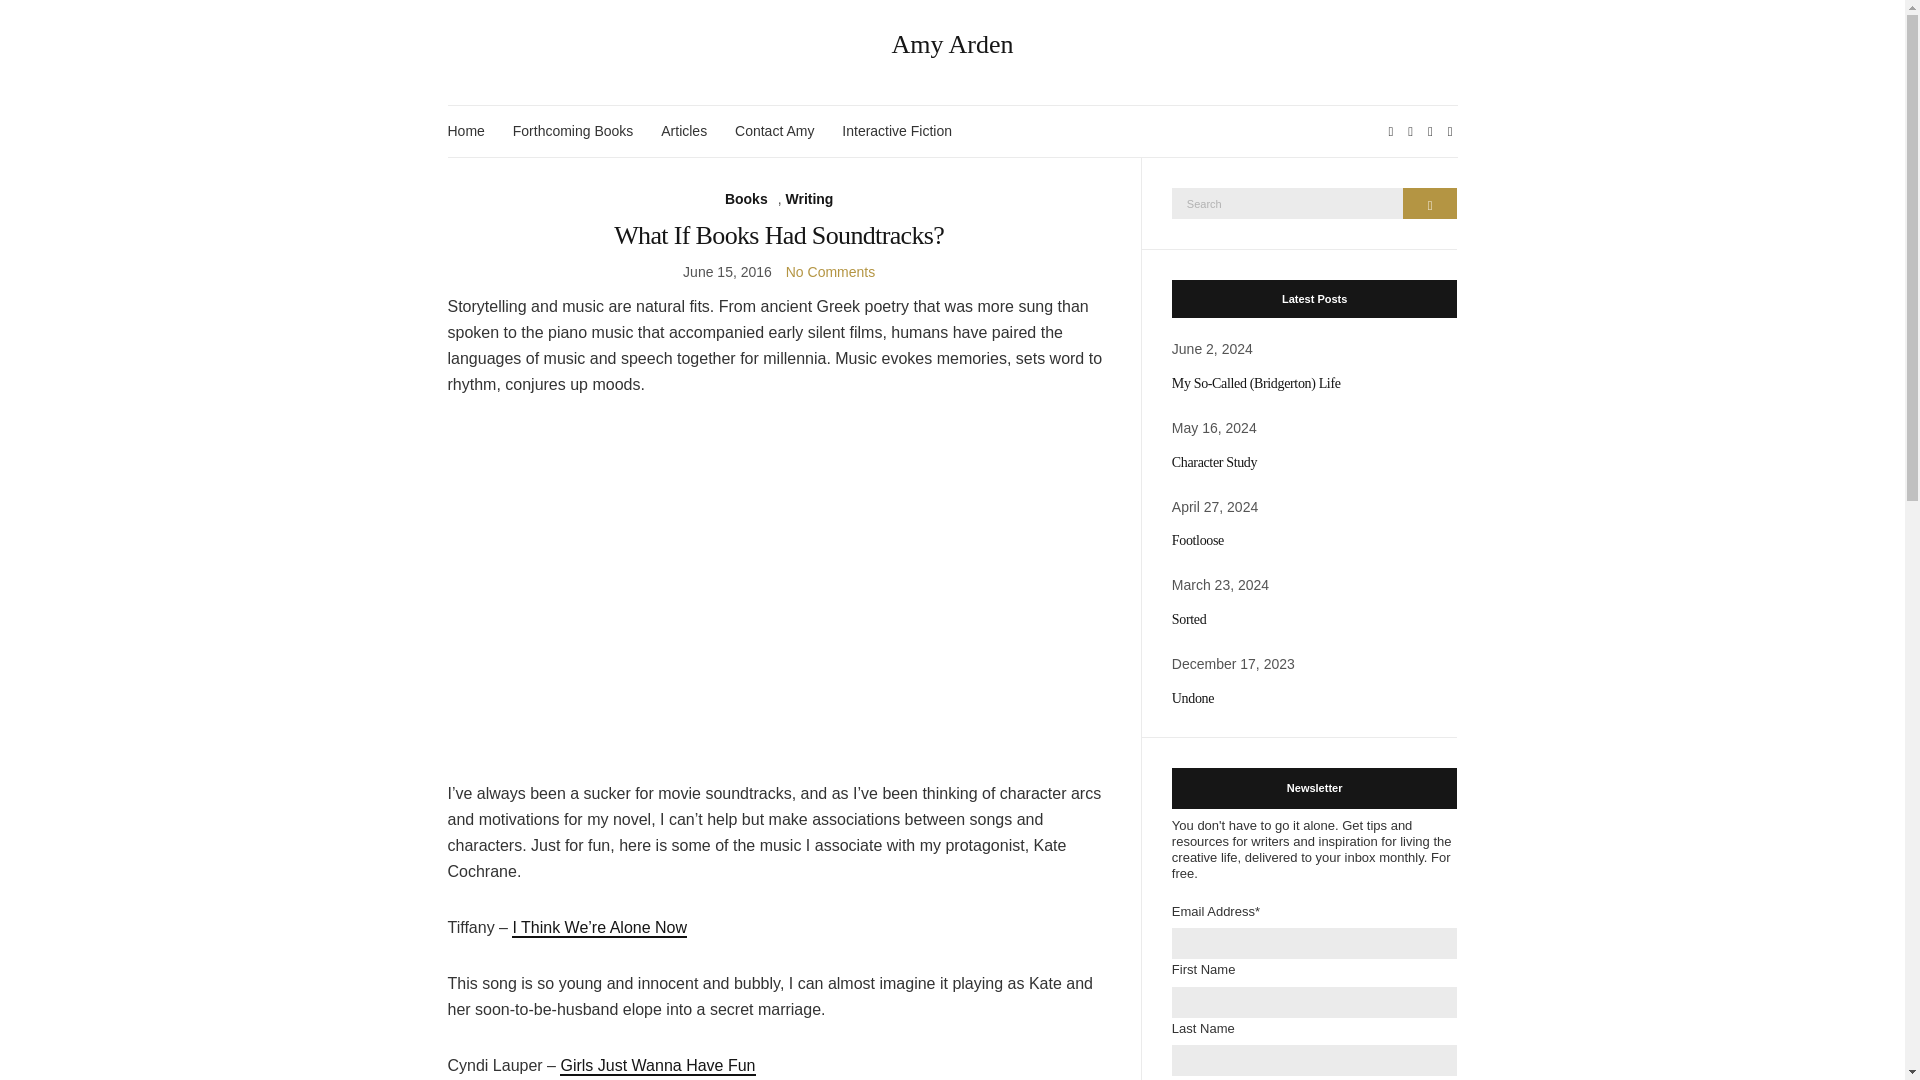  Describe the element at coordinates (774, 130) in the screenshot. I see `Contact Amy` at that location.